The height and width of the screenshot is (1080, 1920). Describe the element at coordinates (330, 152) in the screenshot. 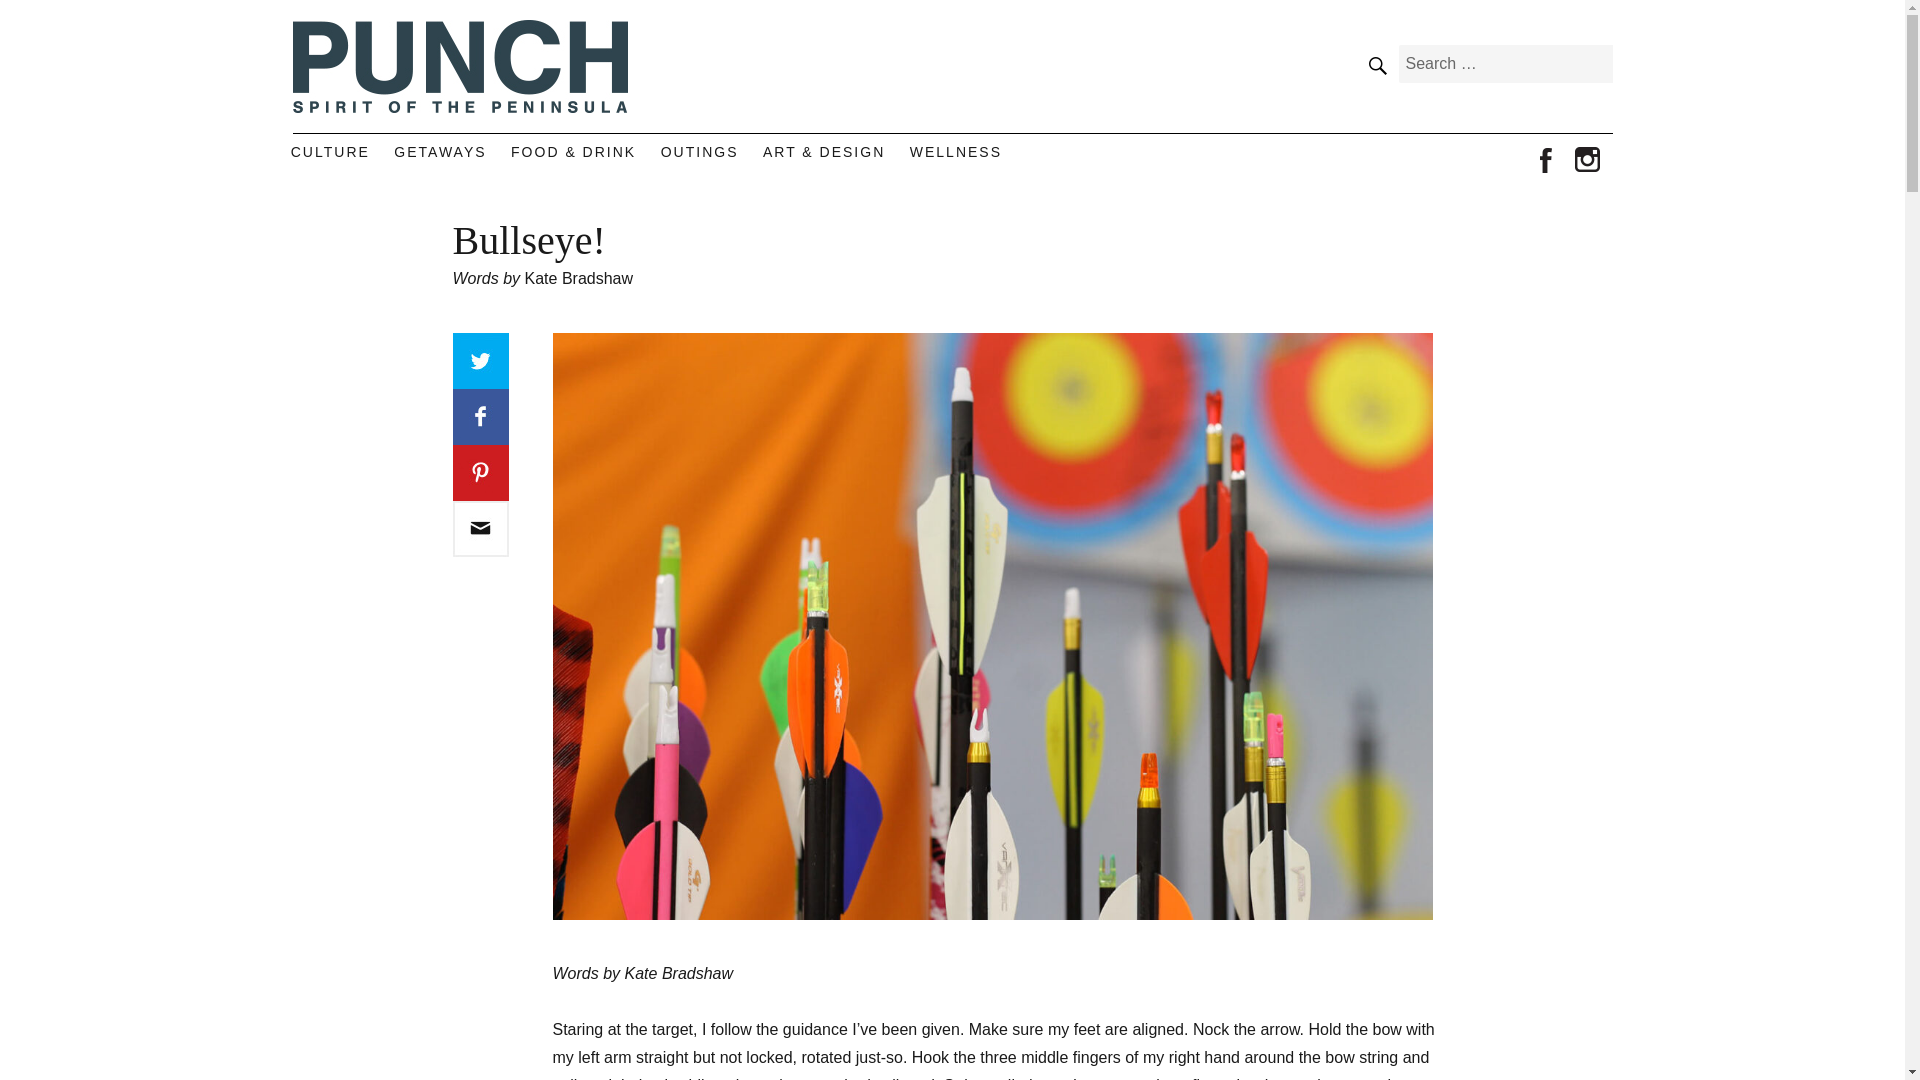

I see `CULTURE` at that location.